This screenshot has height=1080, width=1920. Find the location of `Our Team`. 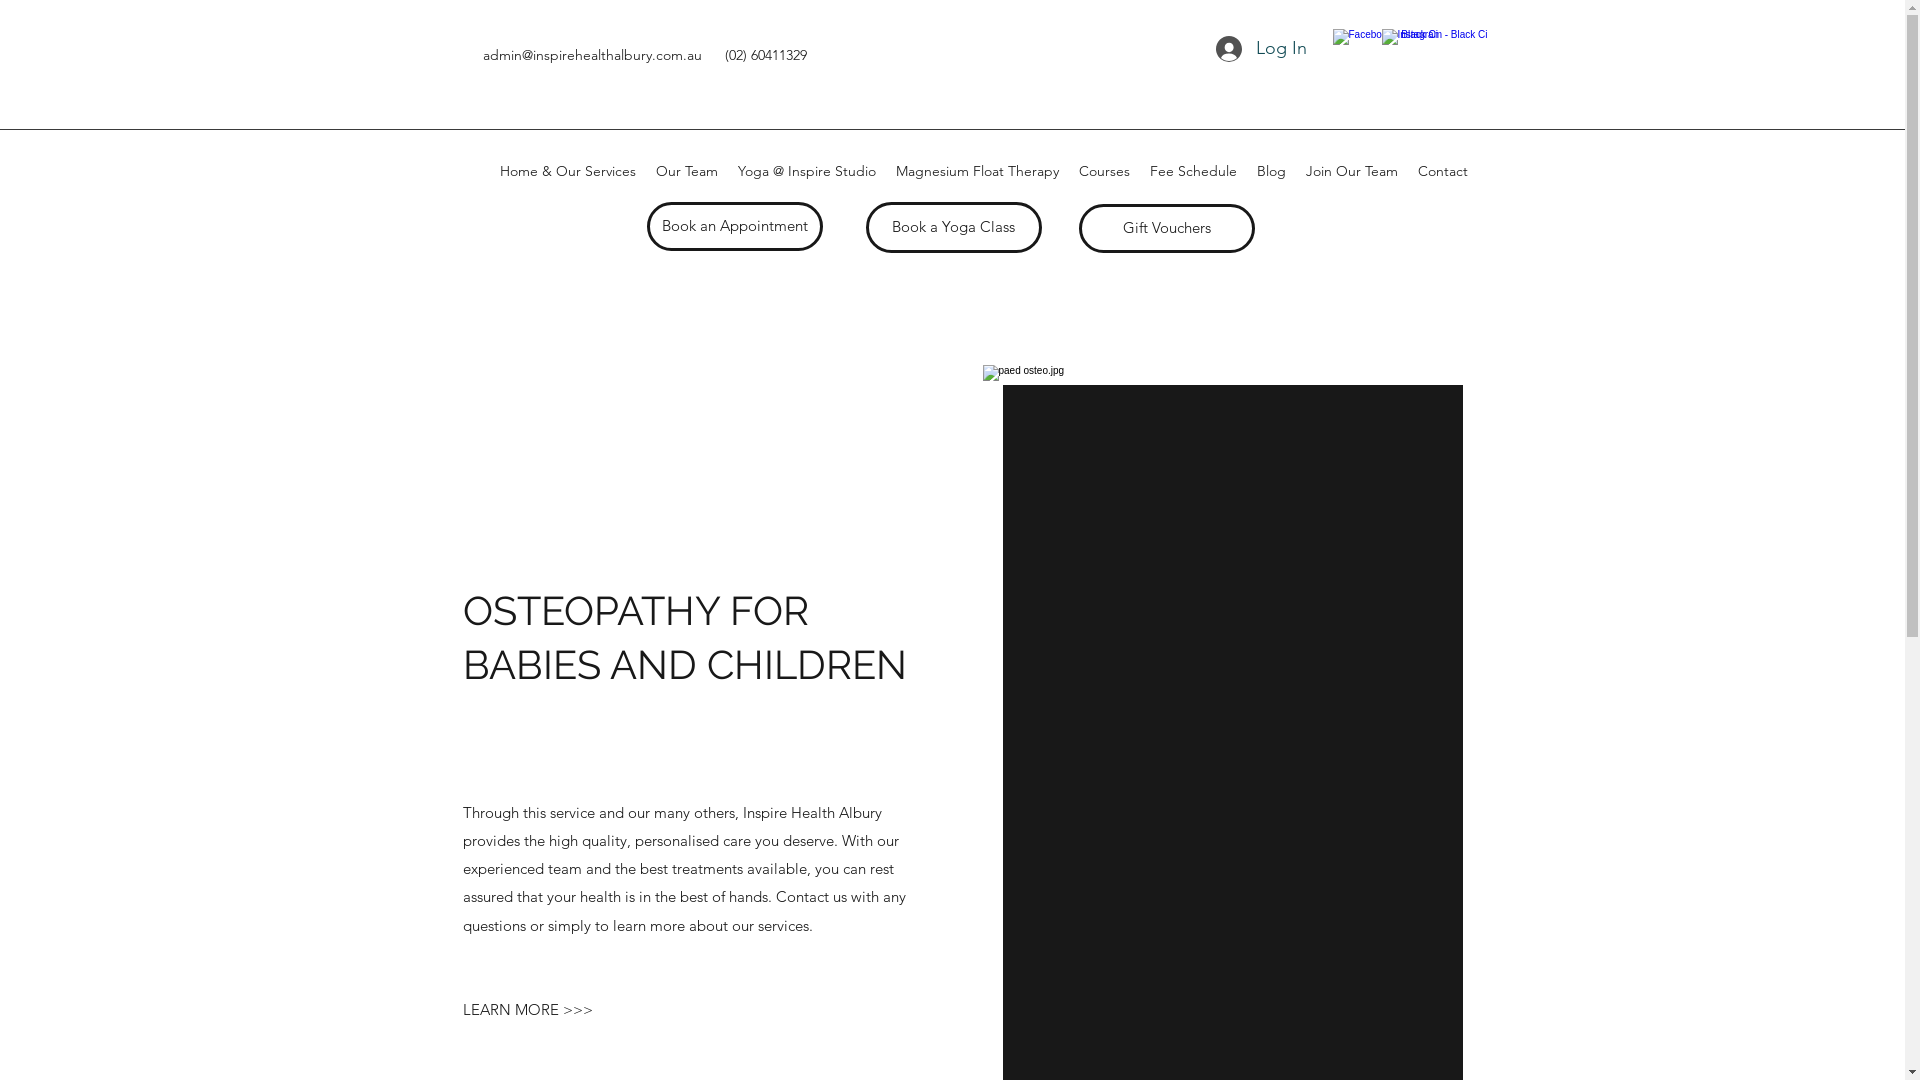

Our Team is located at coordinates (687, 172).